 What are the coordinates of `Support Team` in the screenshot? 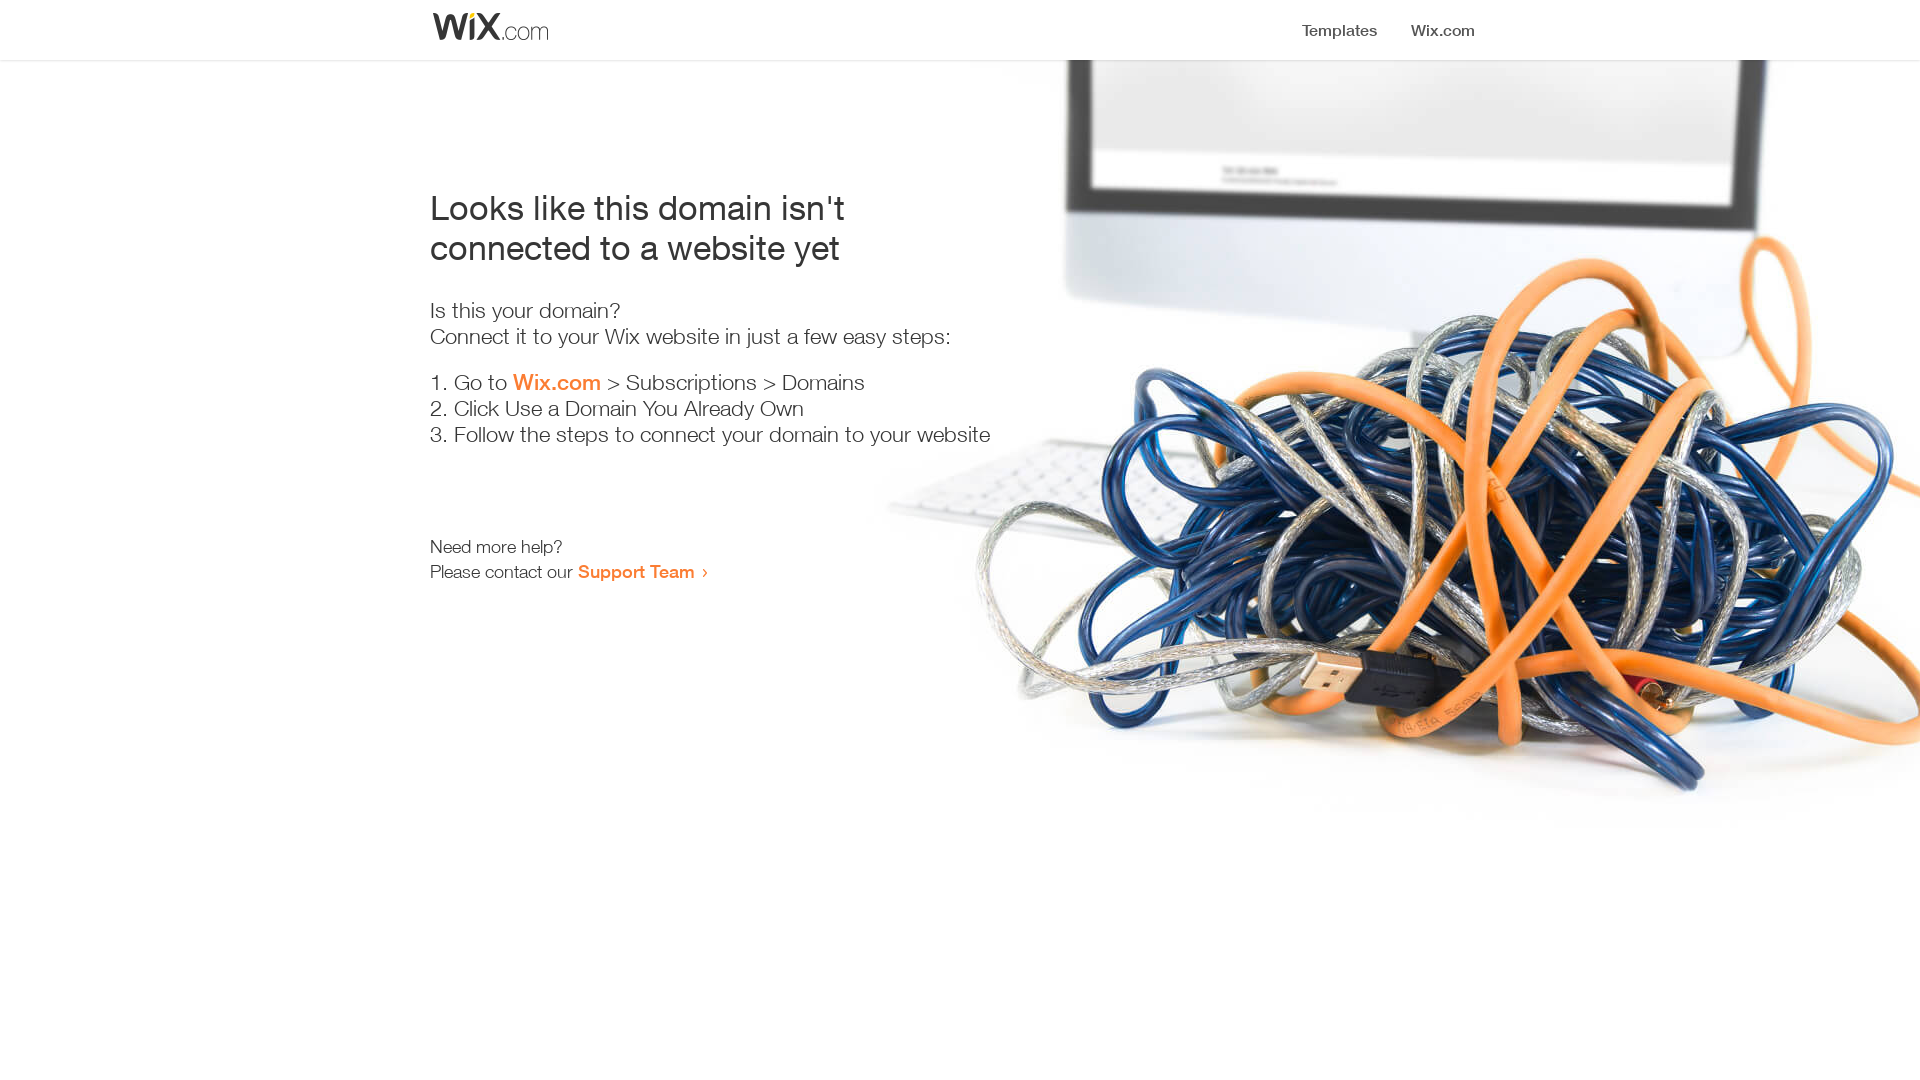 It's located at (636, 571).